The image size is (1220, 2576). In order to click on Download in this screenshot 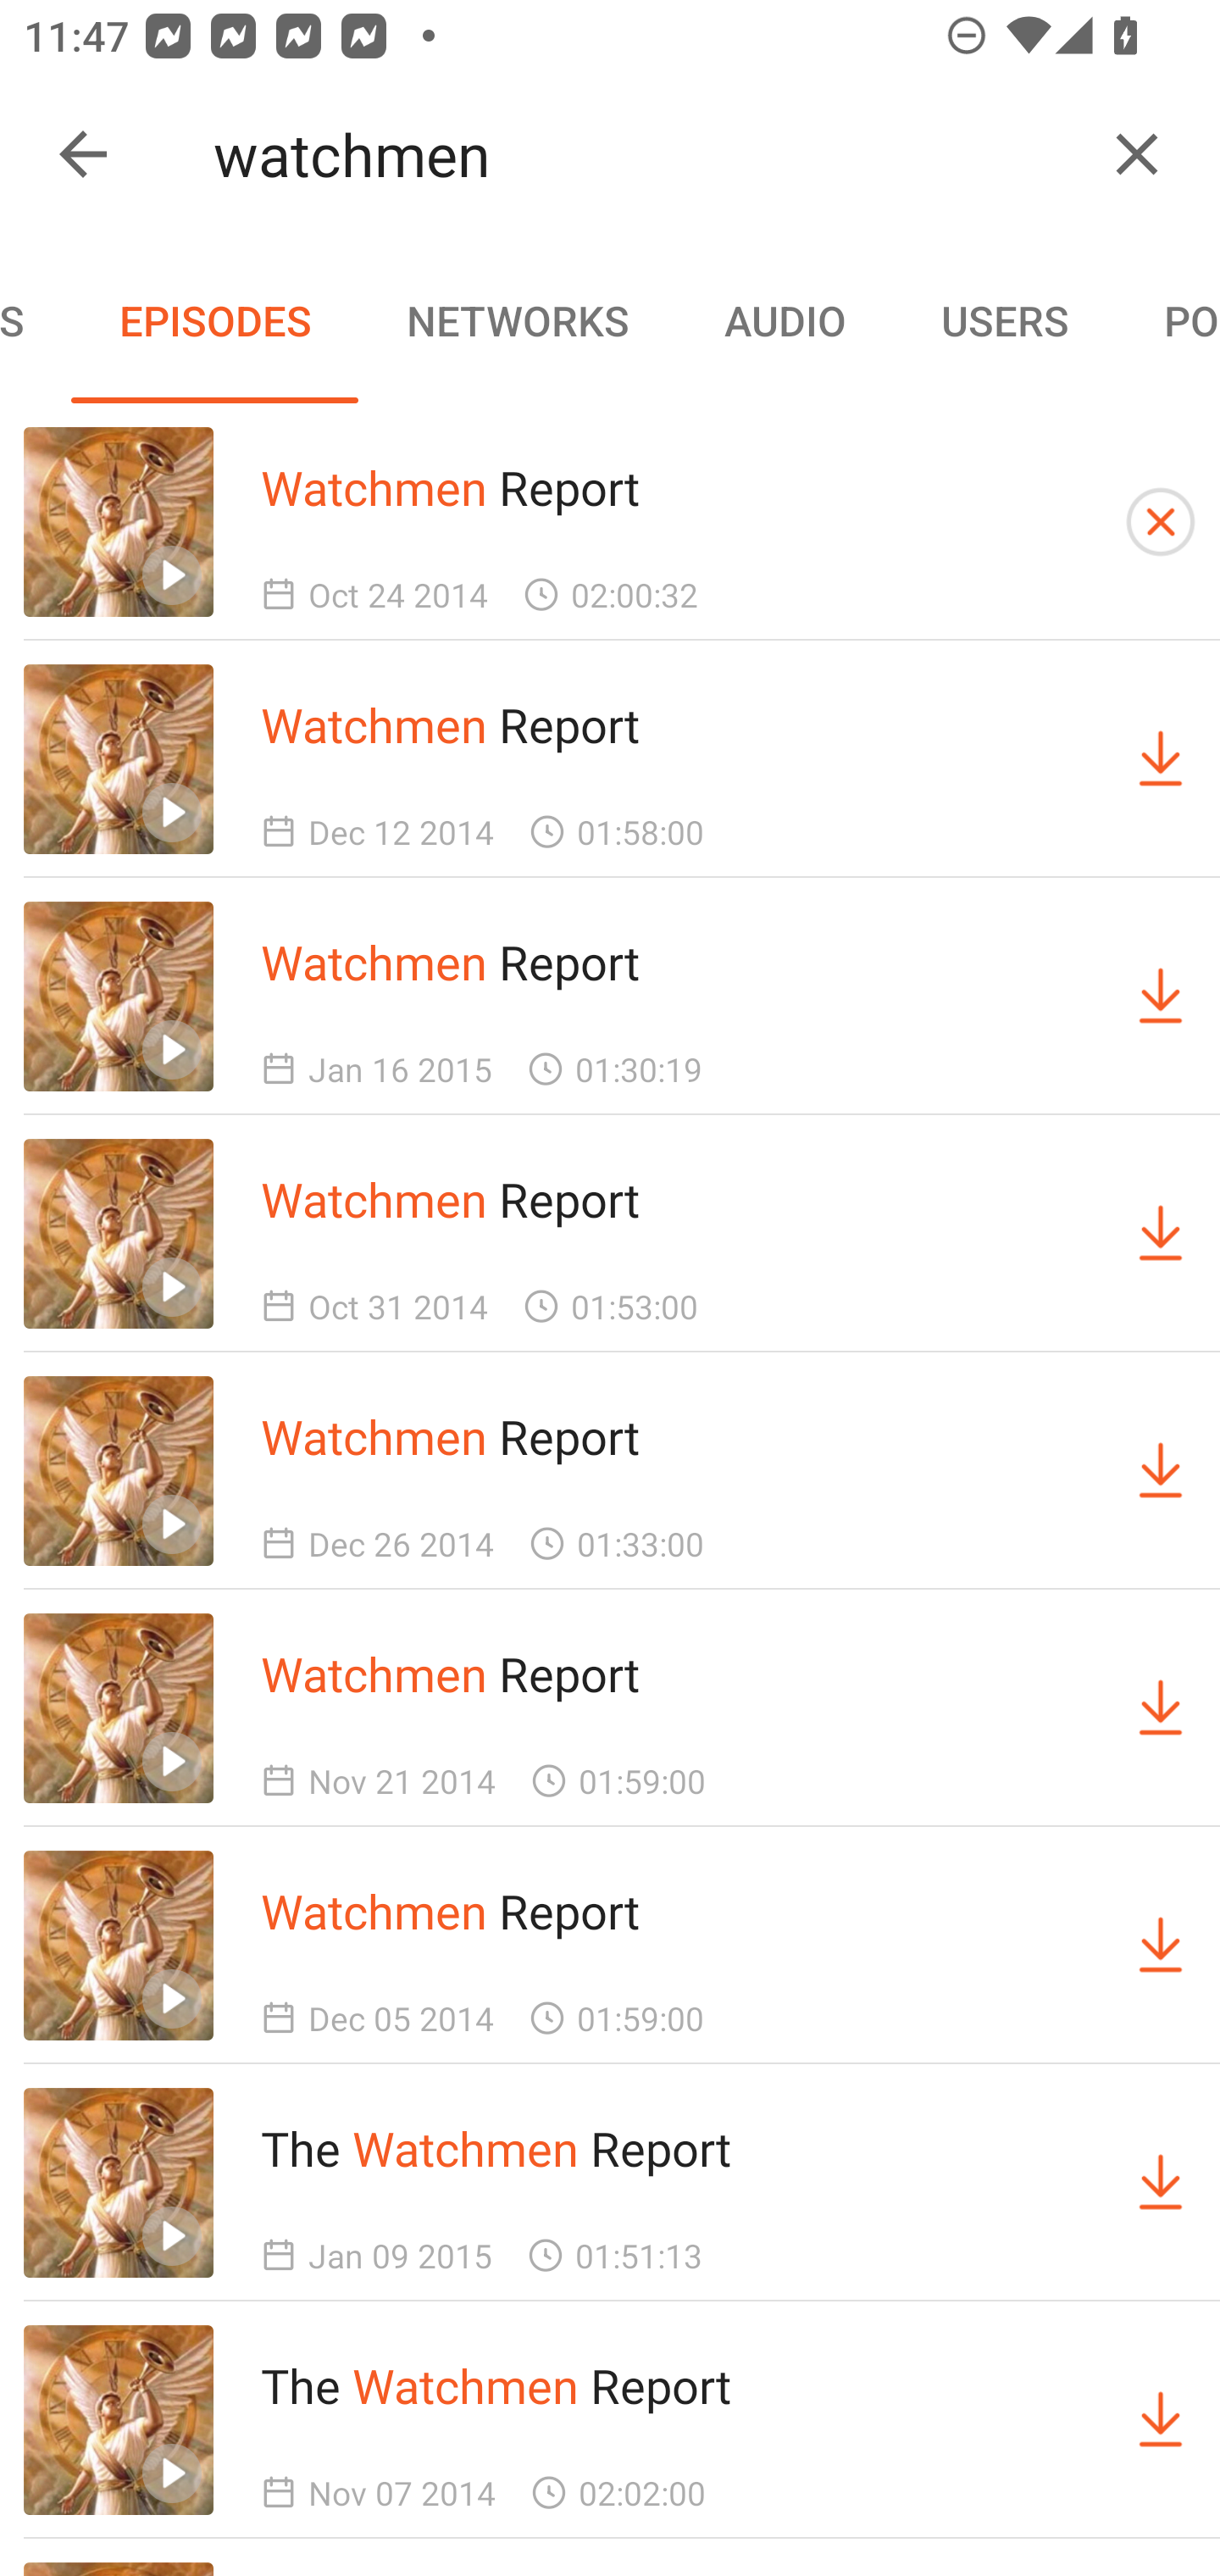, I will do `click(1161, 997)`.